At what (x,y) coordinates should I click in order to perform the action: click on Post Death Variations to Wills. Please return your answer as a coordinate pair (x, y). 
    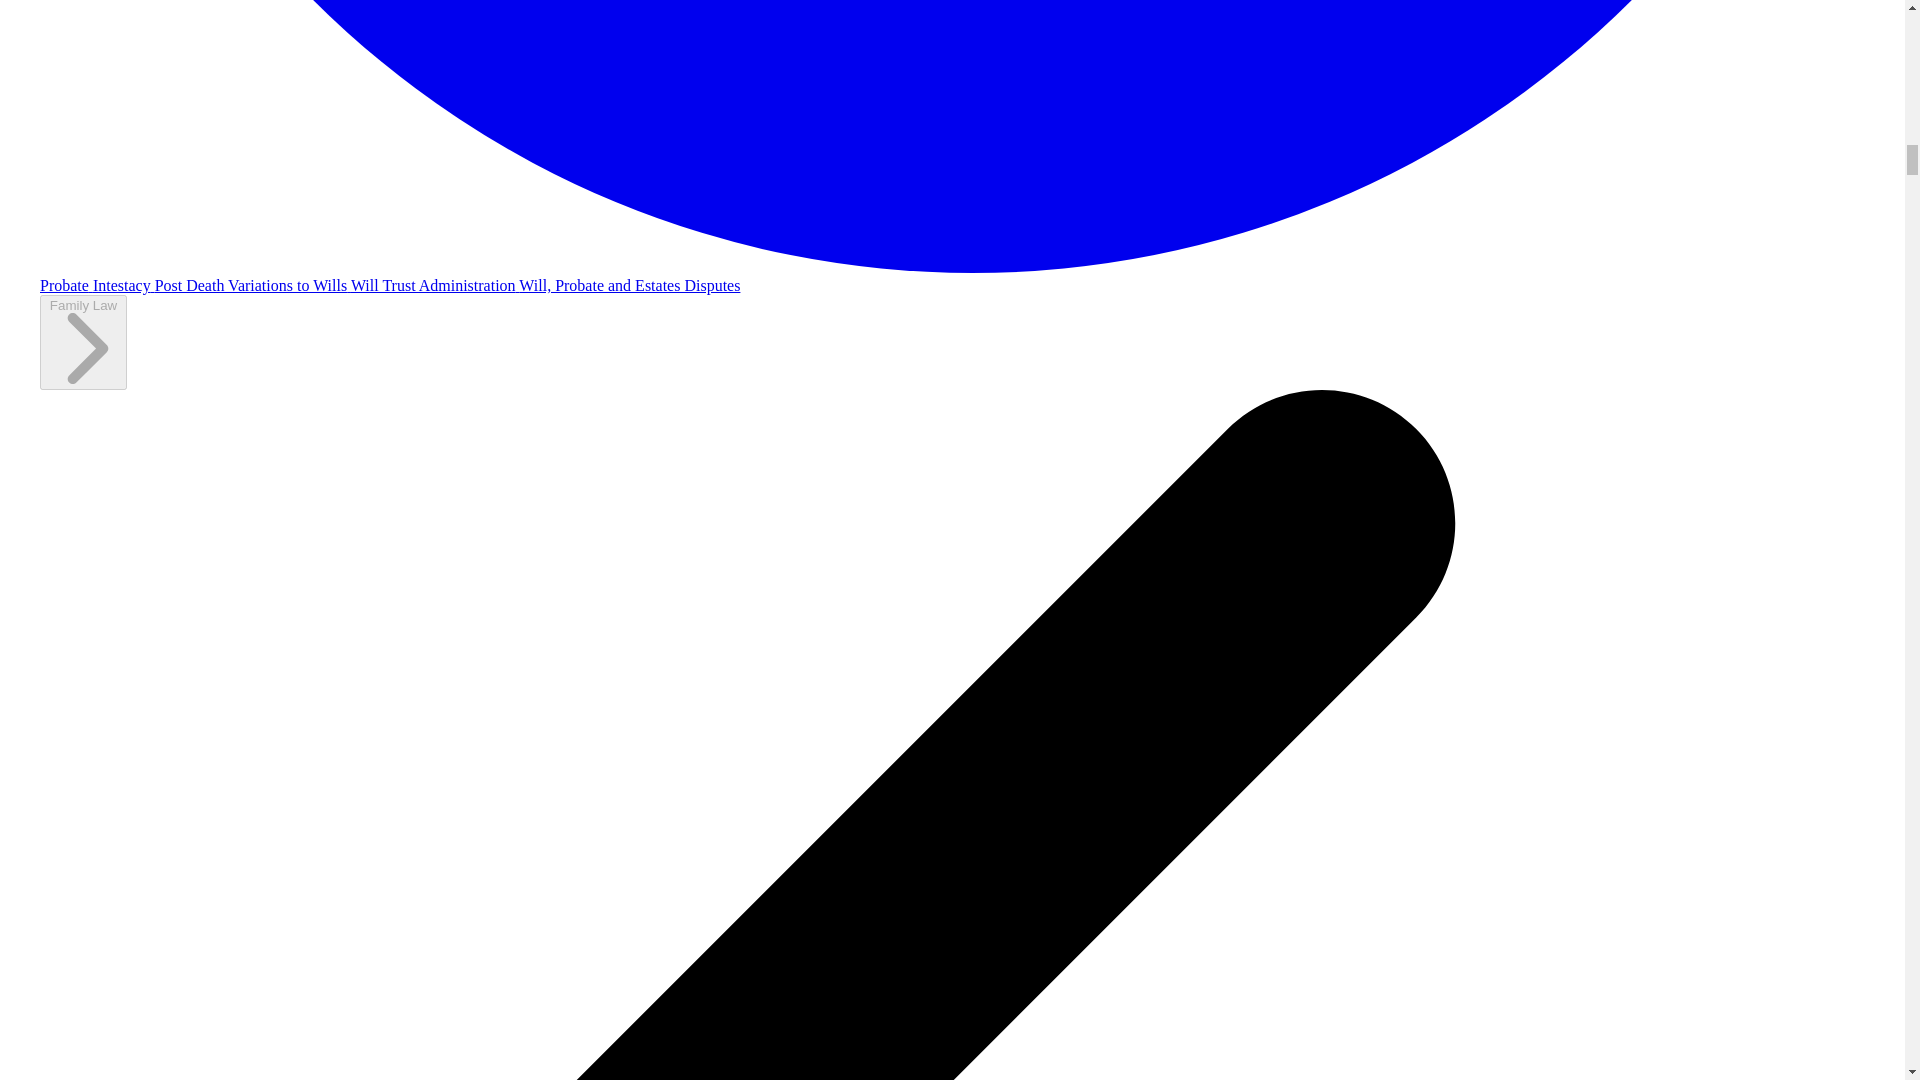
    Looking at the image, I should click on (253, 284).